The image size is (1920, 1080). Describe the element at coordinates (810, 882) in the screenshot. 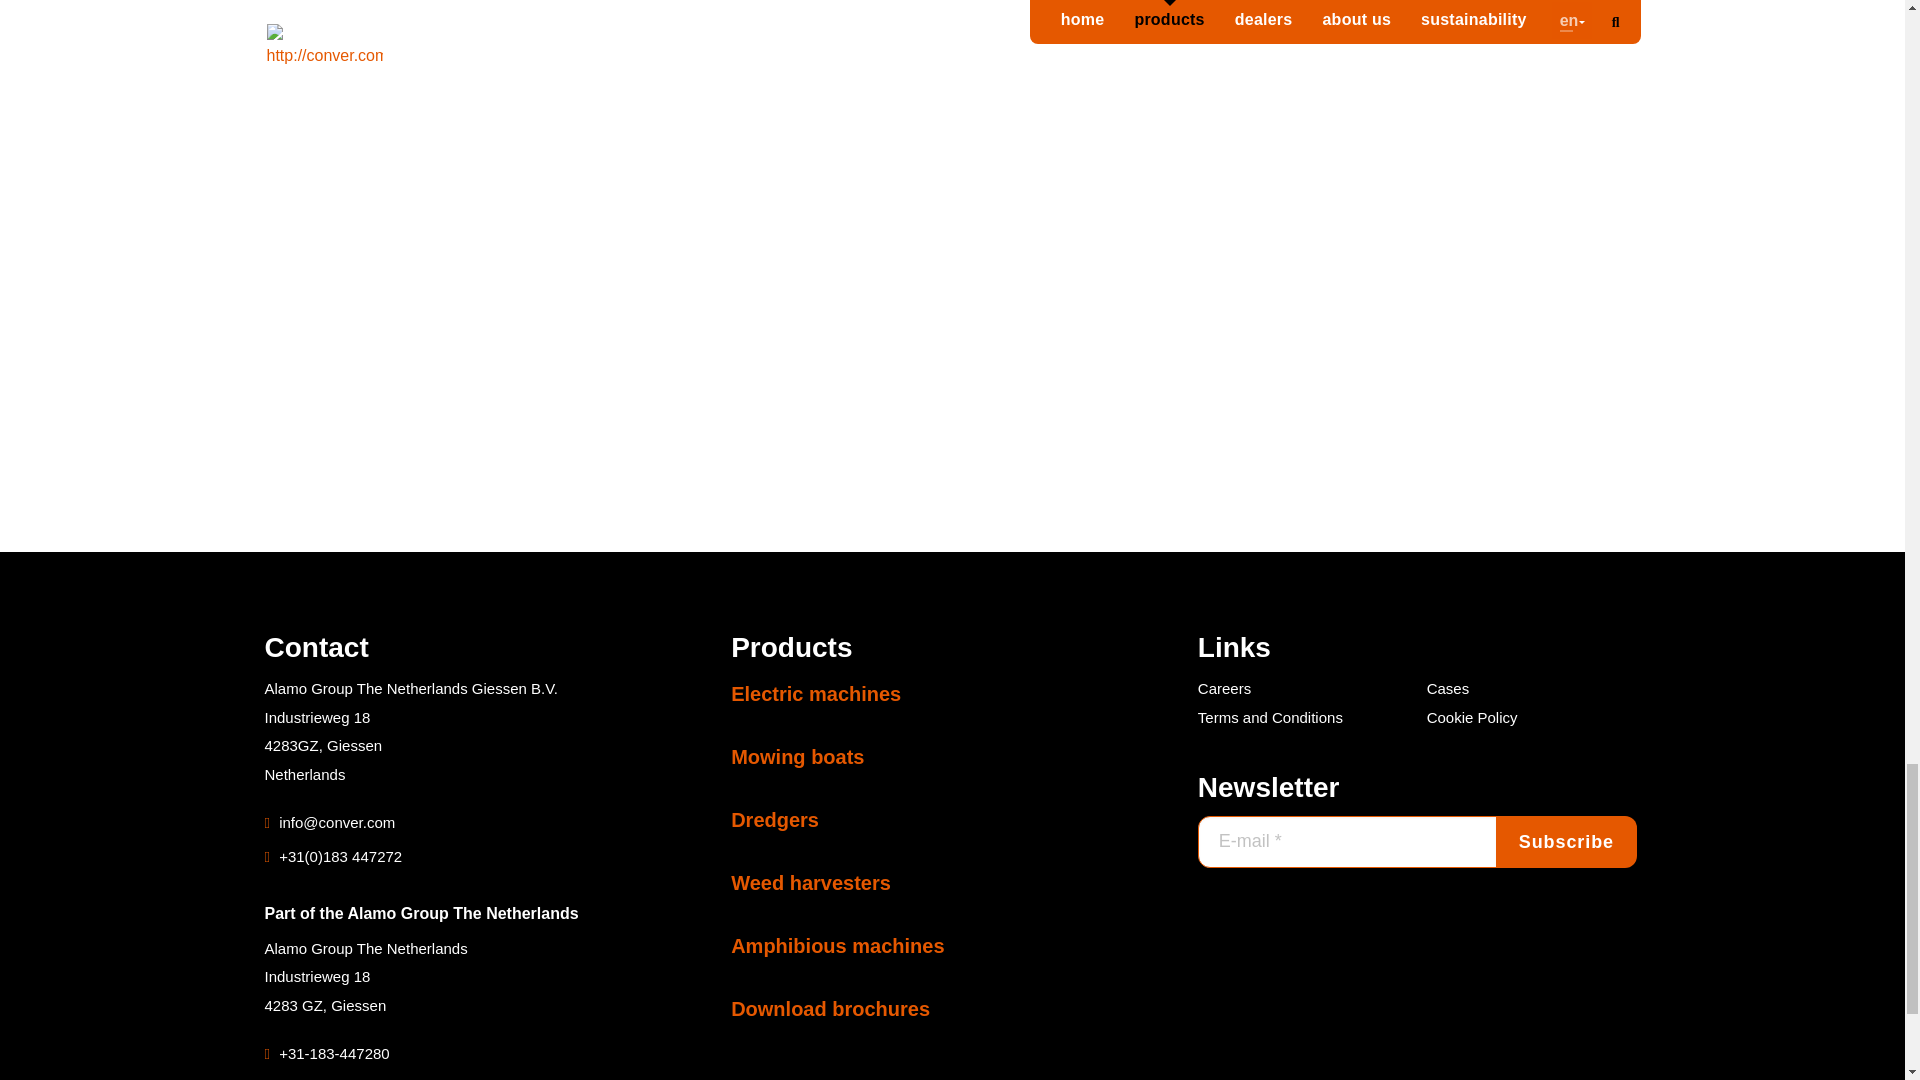

I see `Weed harvesters` at that location.